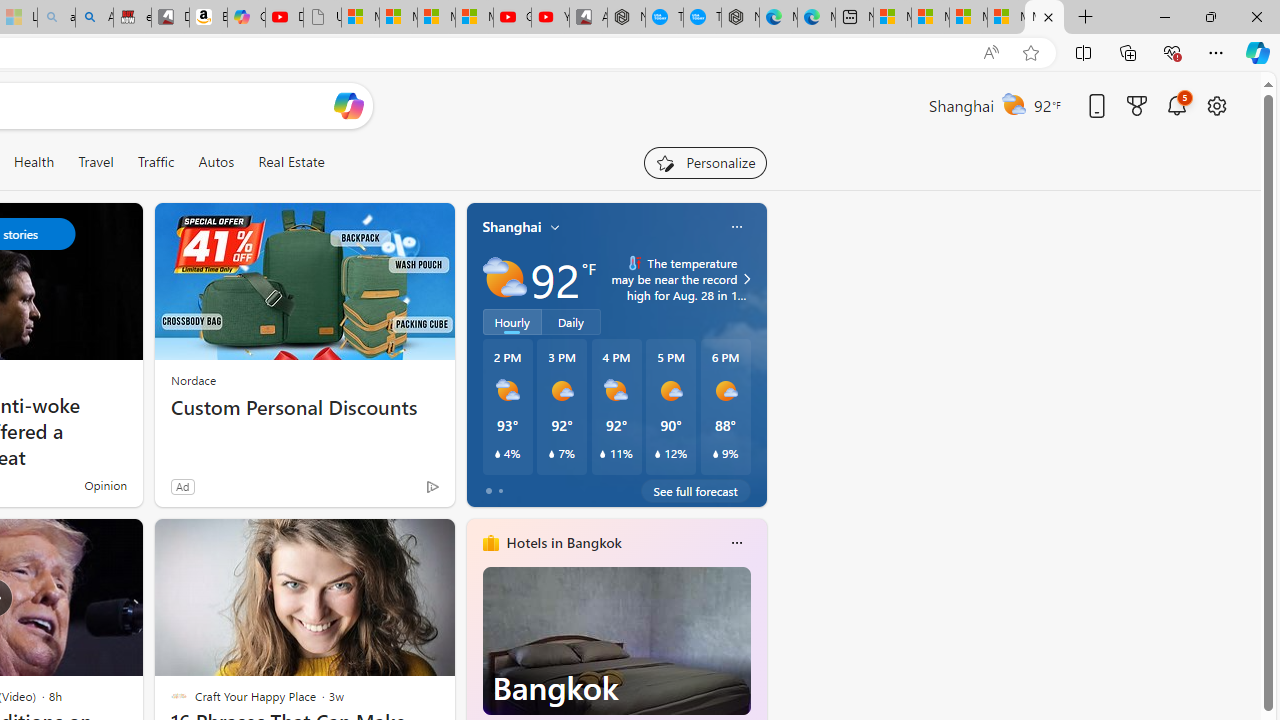  I want to click on Partly sunny, so click(504, 278).